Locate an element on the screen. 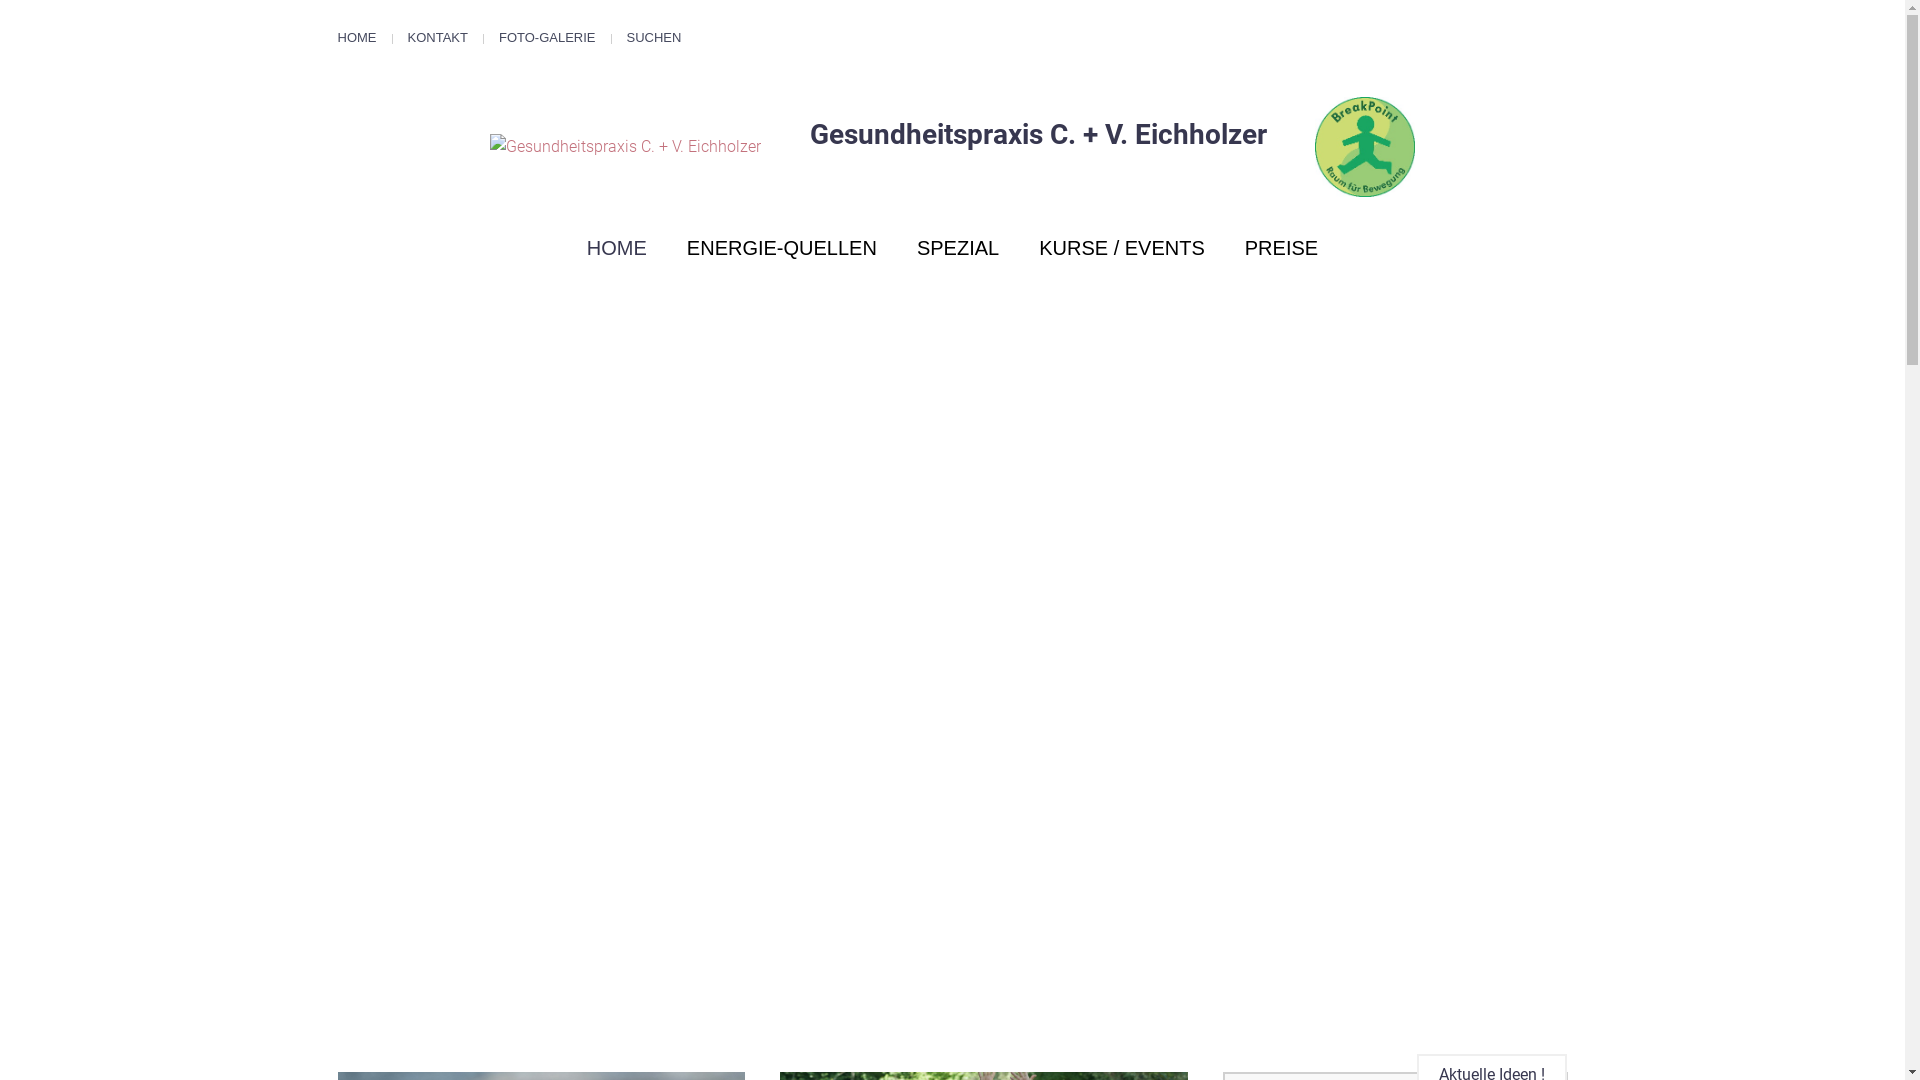  PREISE is located at coordinates (1282, 248).